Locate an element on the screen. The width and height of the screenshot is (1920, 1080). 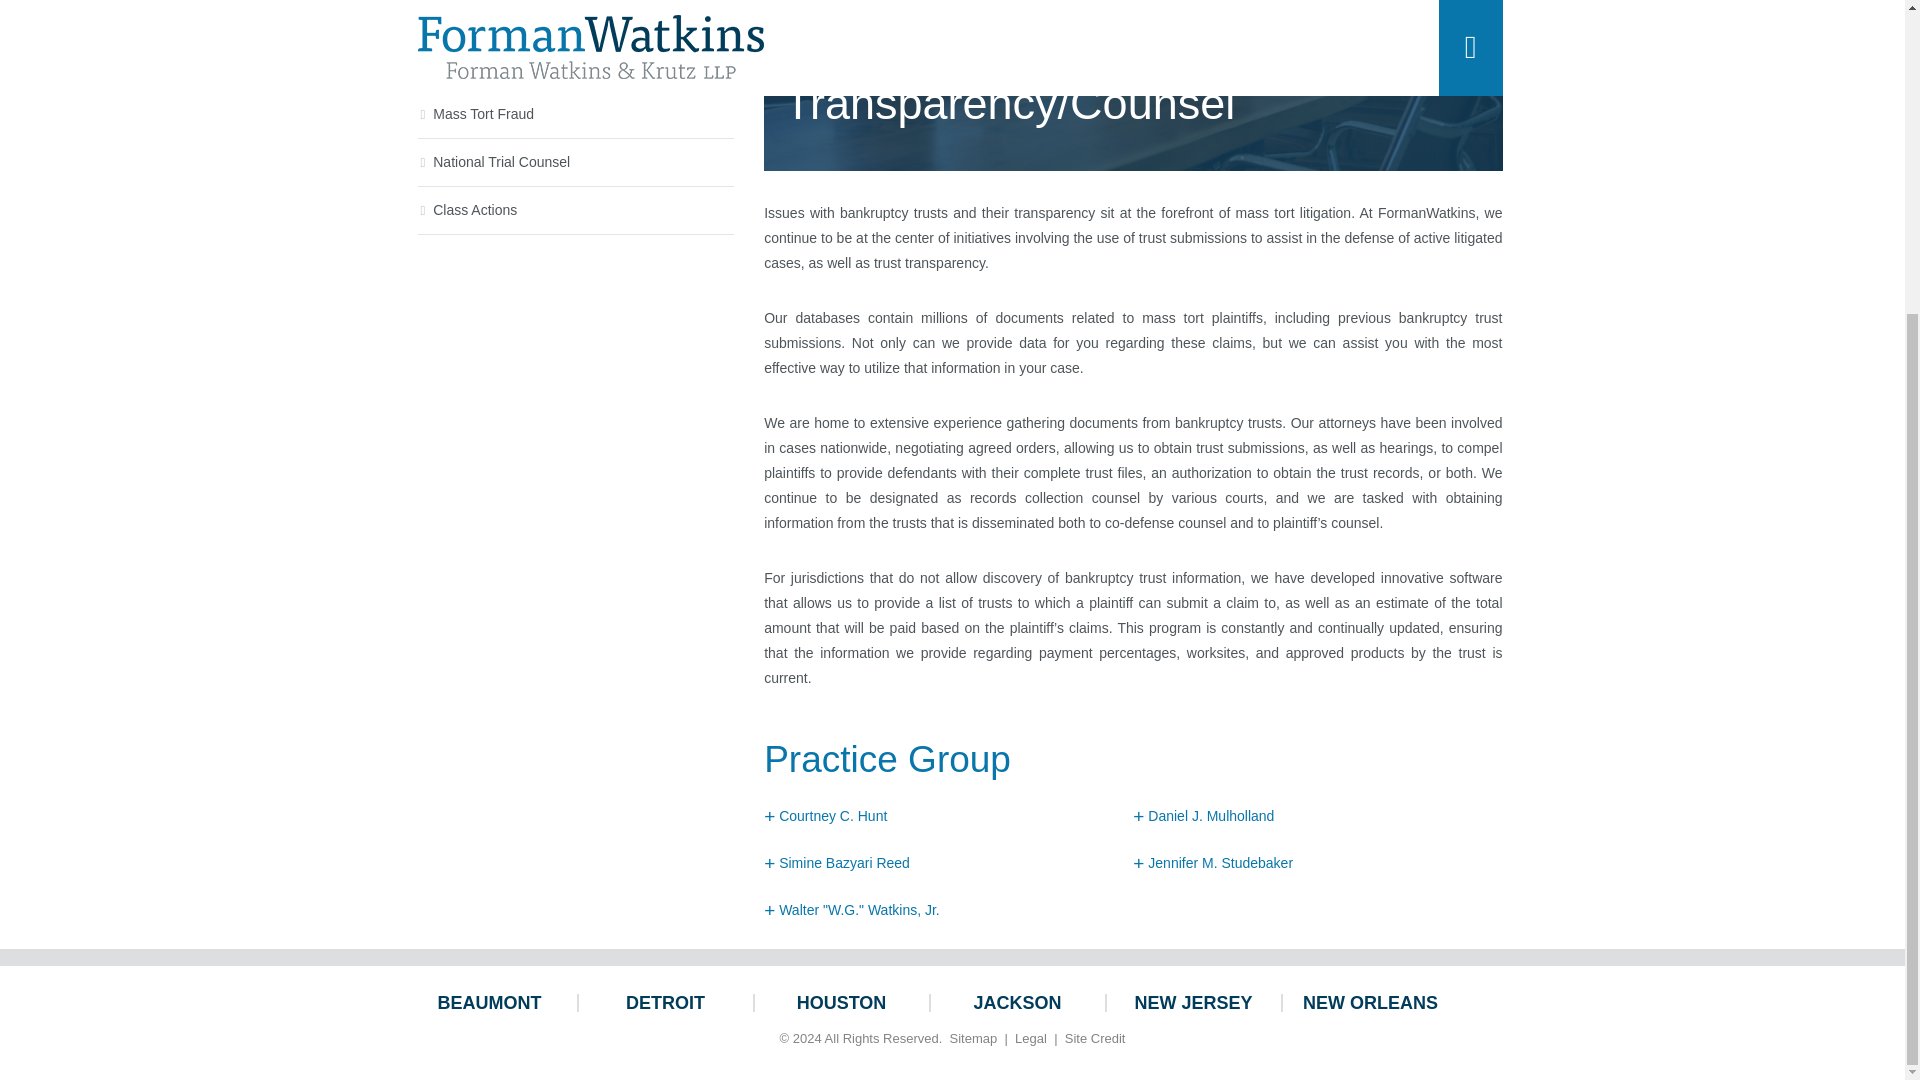
Walter "W.G." Watkins, Jr. is located at coordinates (860, 910).